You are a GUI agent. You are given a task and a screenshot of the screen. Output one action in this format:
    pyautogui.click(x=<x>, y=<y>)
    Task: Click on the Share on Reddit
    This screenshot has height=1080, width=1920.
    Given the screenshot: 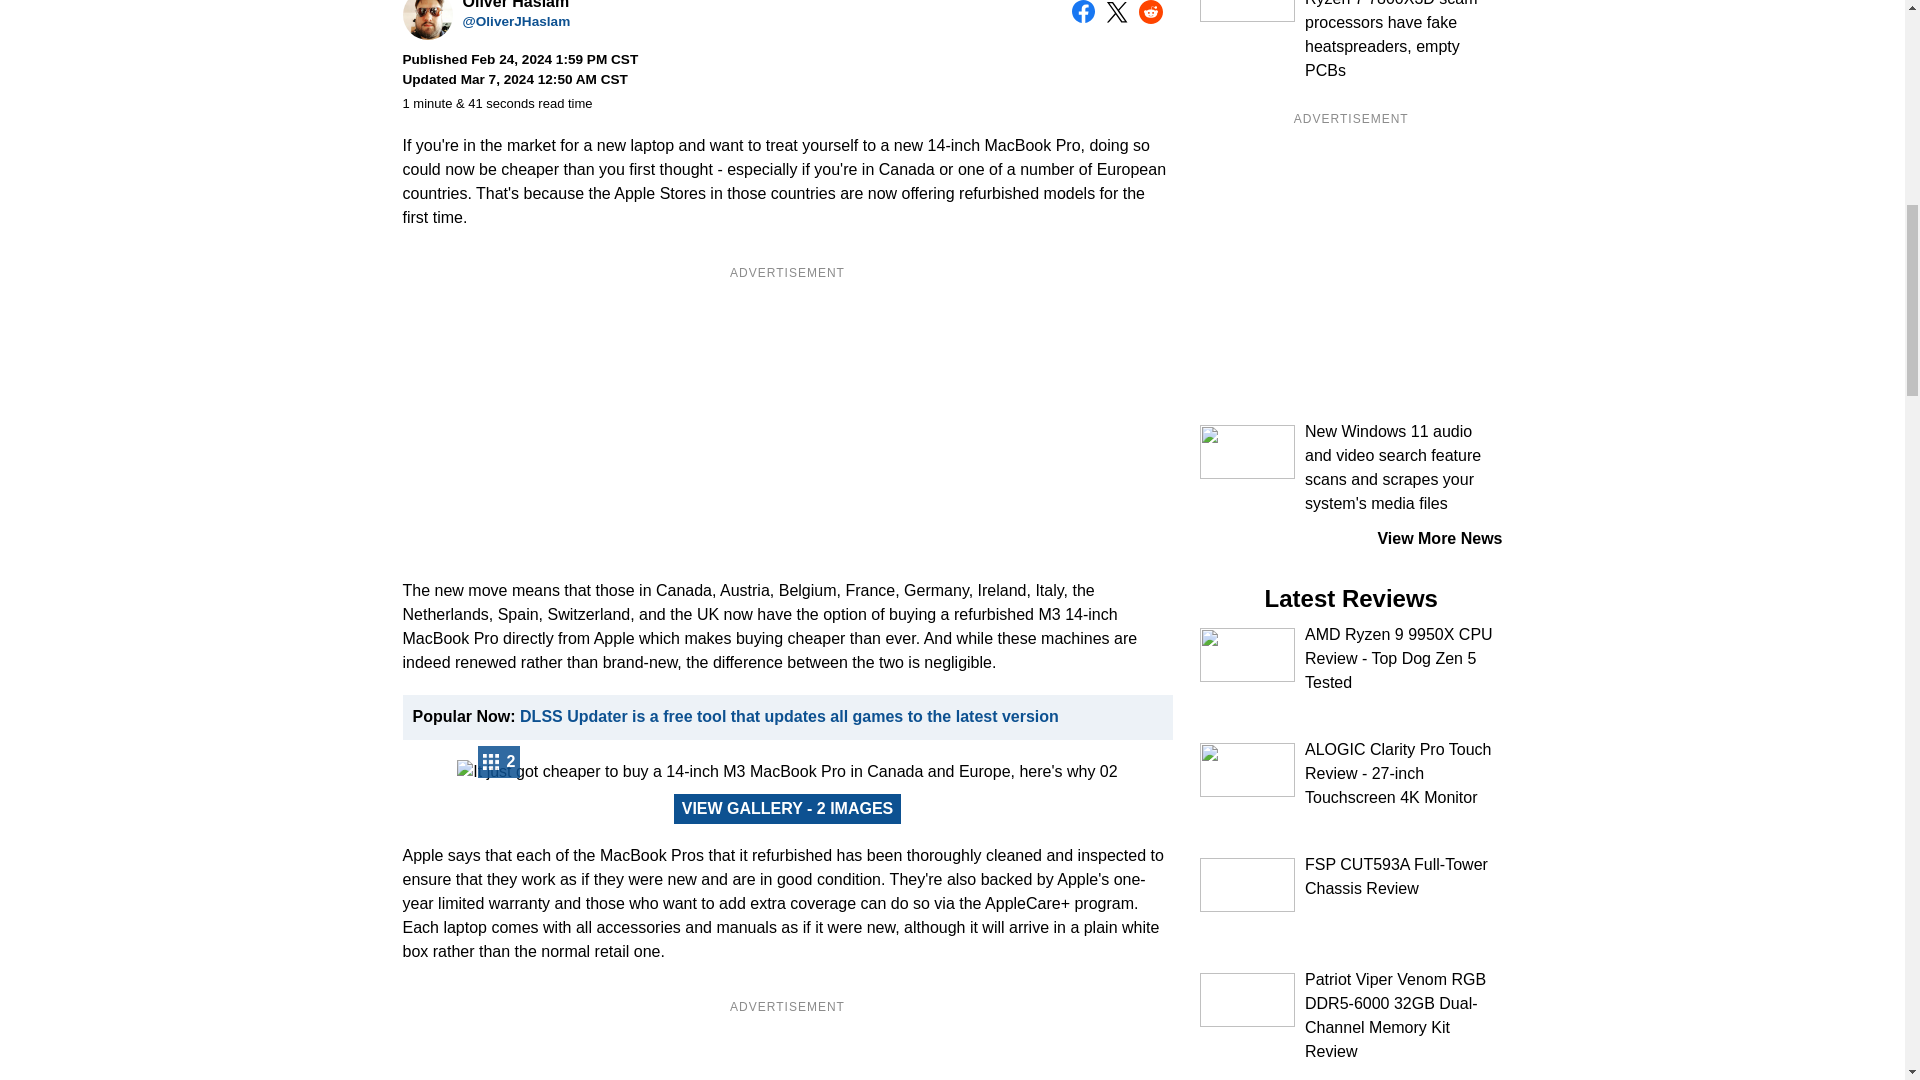 What is the action you would take?
    pyautogui.click(x=1150, y=12)
    